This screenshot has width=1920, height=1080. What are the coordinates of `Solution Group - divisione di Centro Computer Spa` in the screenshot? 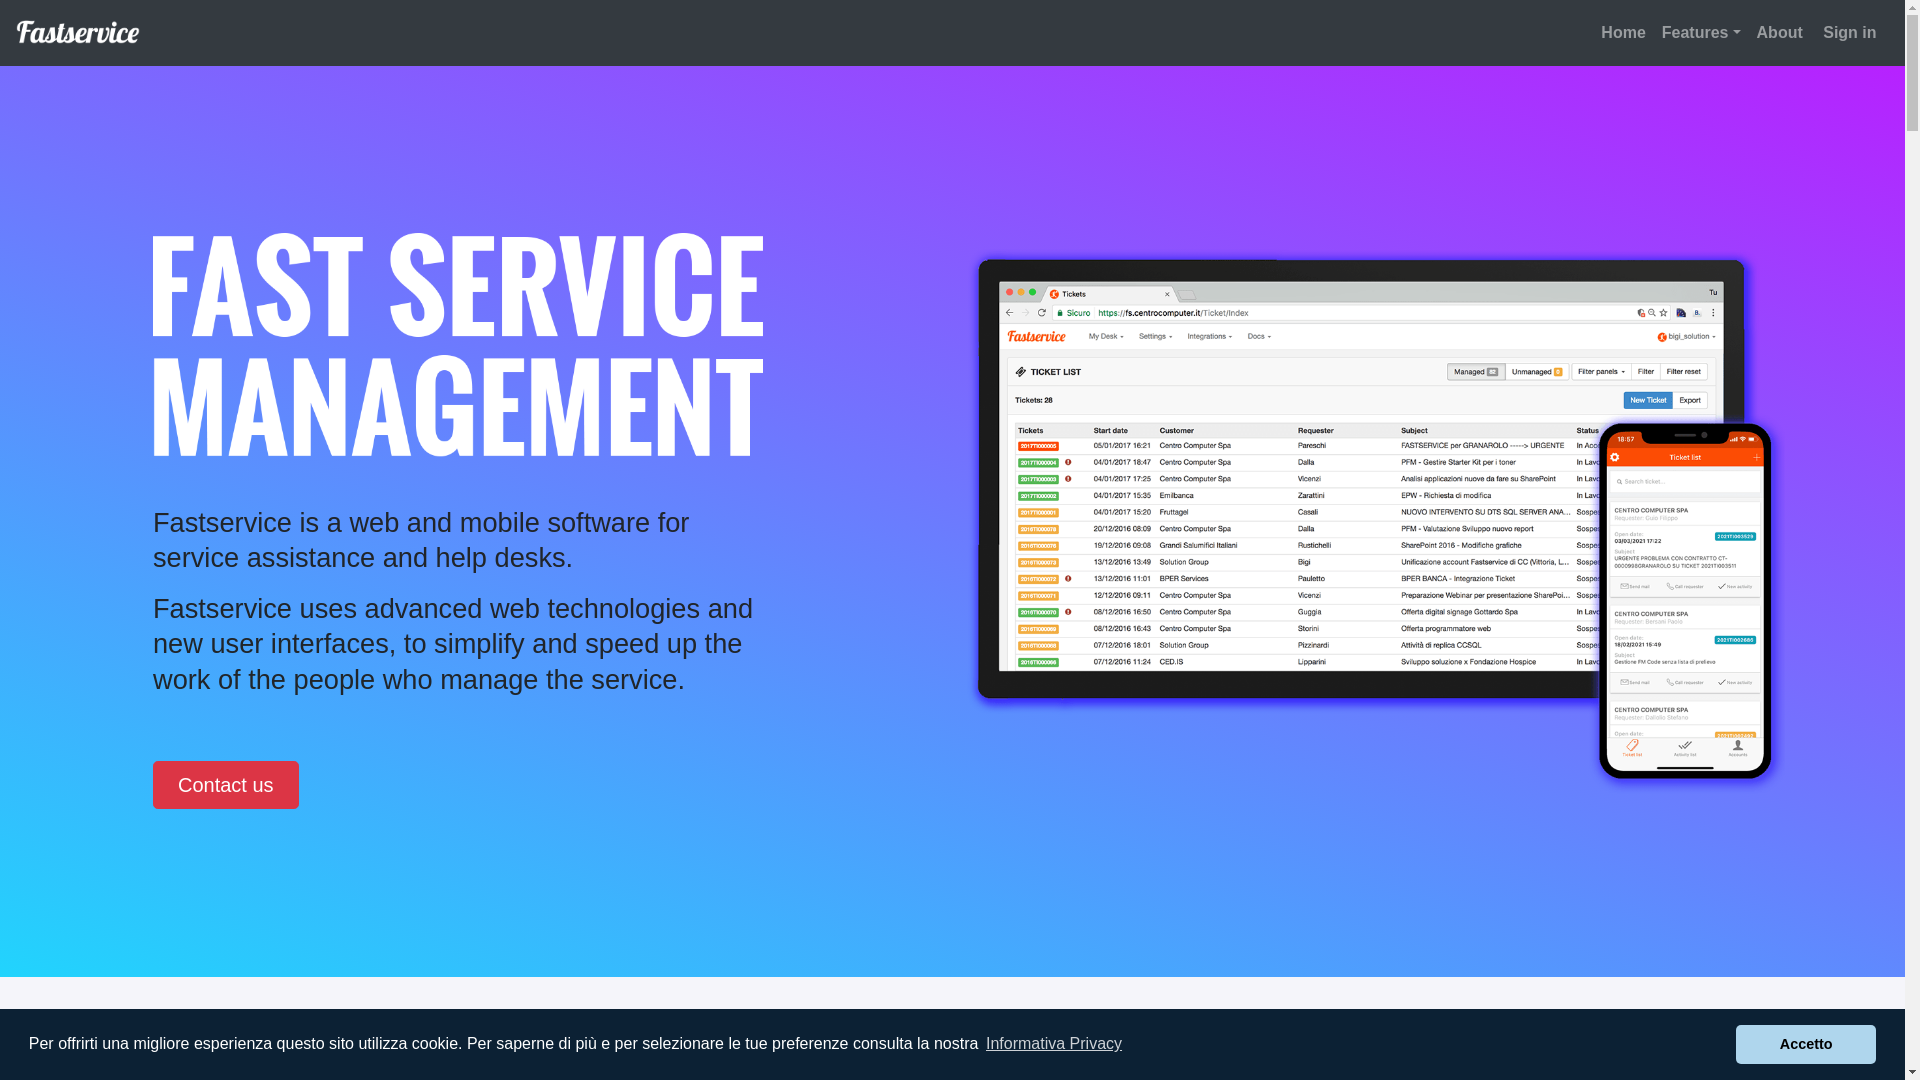 It's located at (143, 1053).